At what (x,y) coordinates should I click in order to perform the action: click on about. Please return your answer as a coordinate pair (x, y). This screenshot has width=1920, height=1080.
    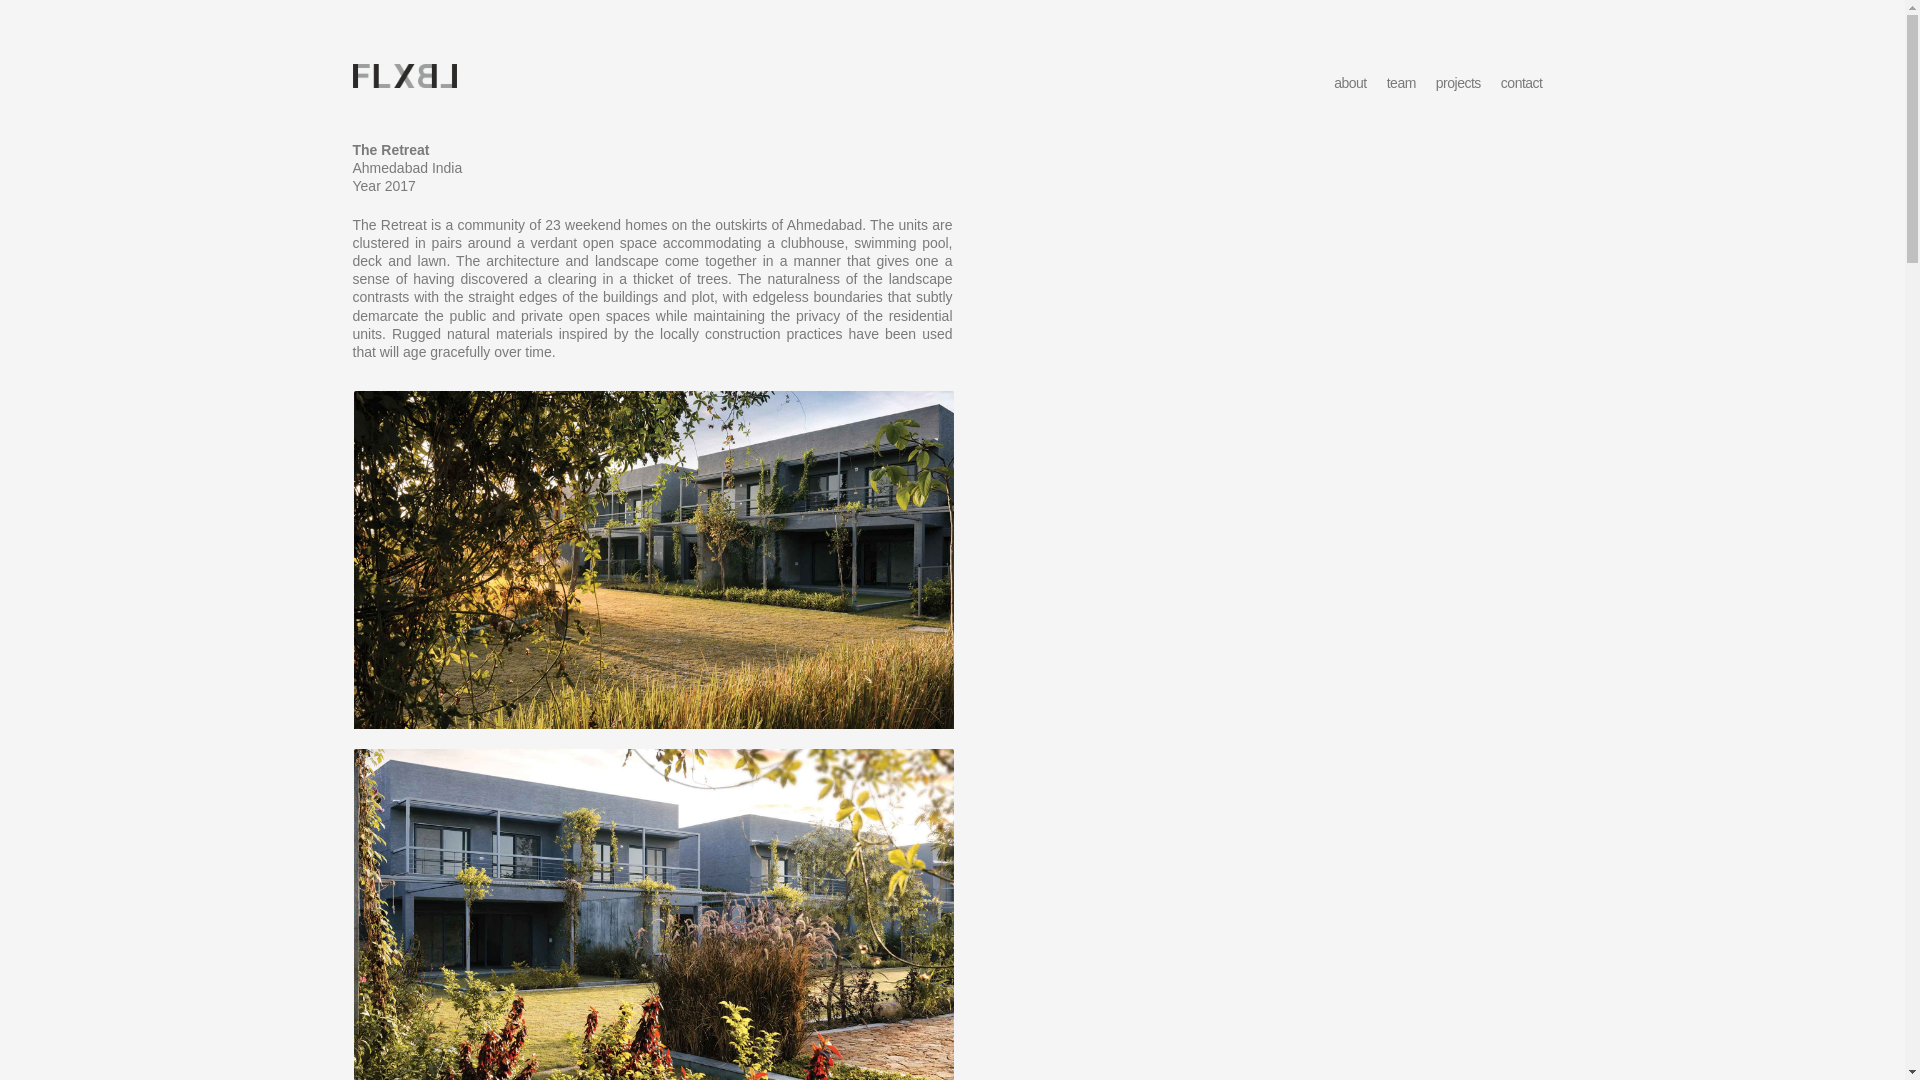
    Looking at the image, I should click on (1350, 82).